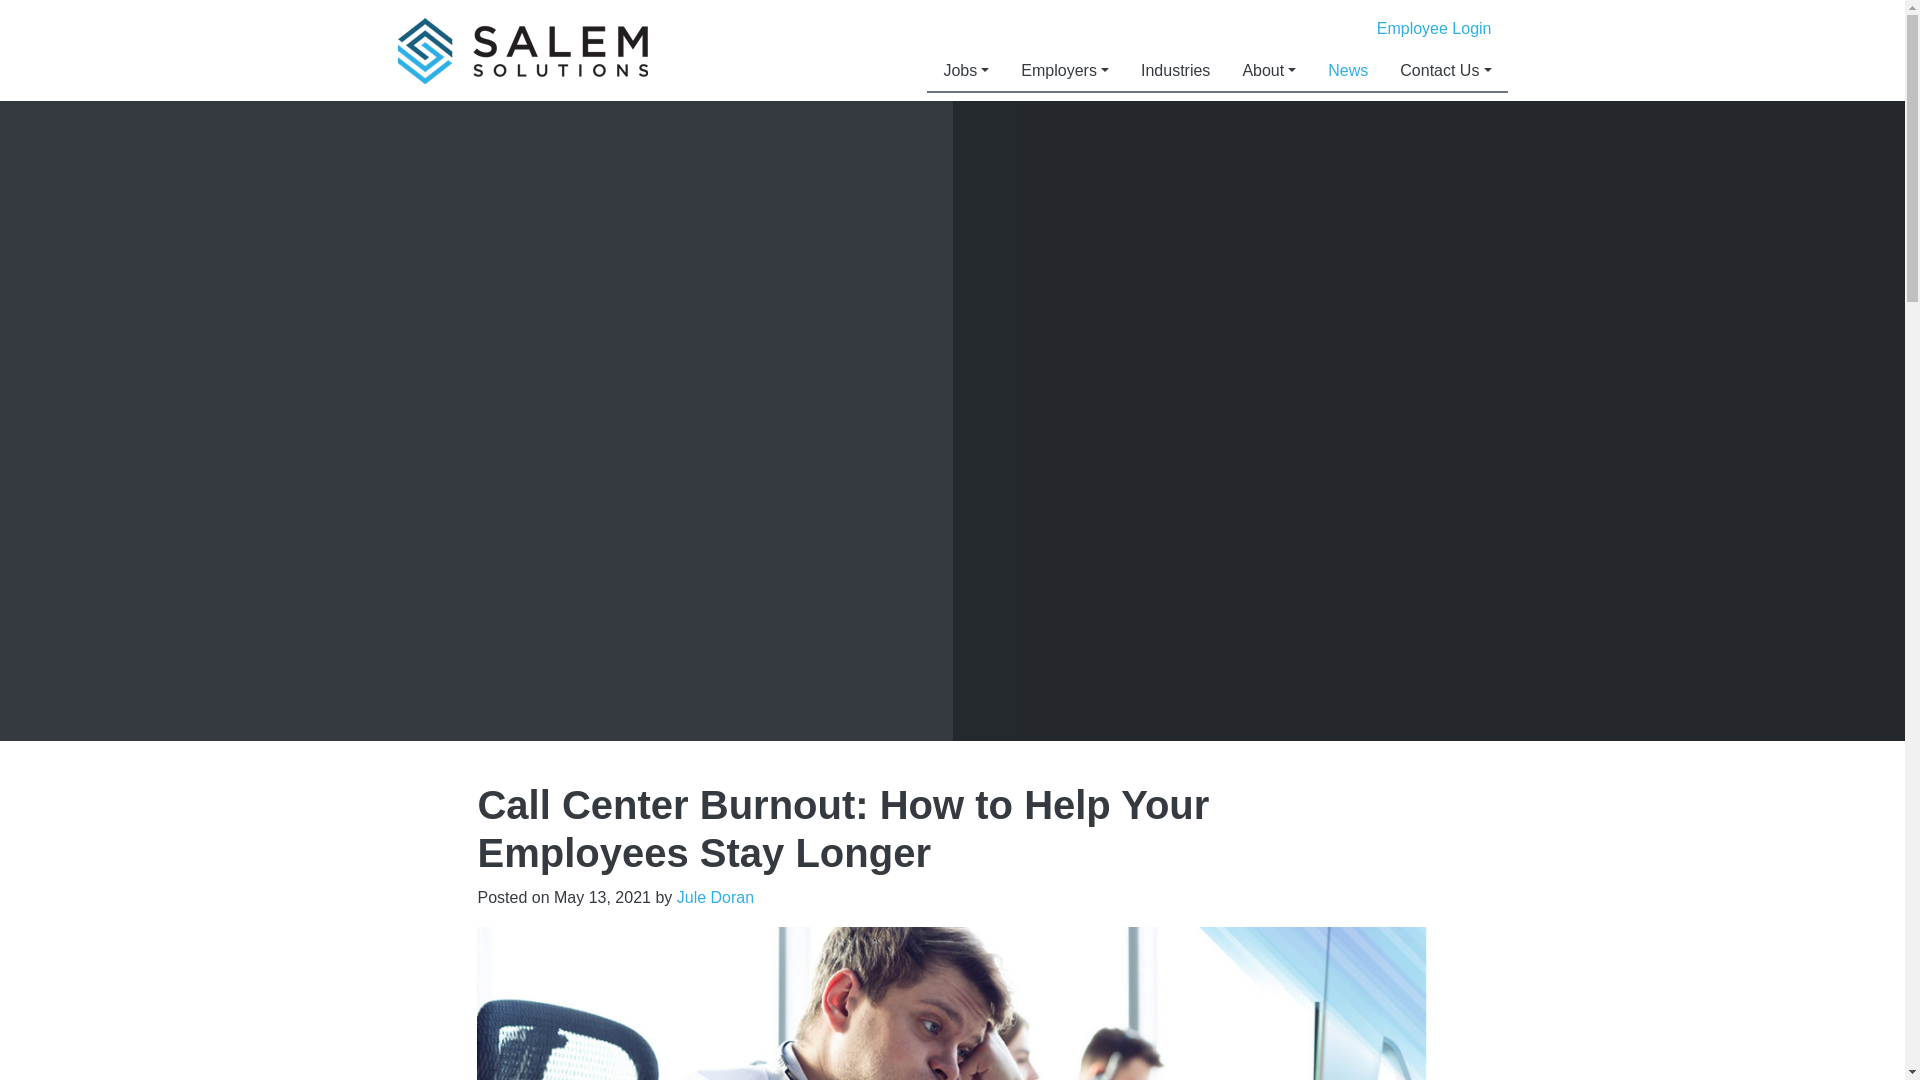  I want to click on Contact Us, so click(1446, 70).